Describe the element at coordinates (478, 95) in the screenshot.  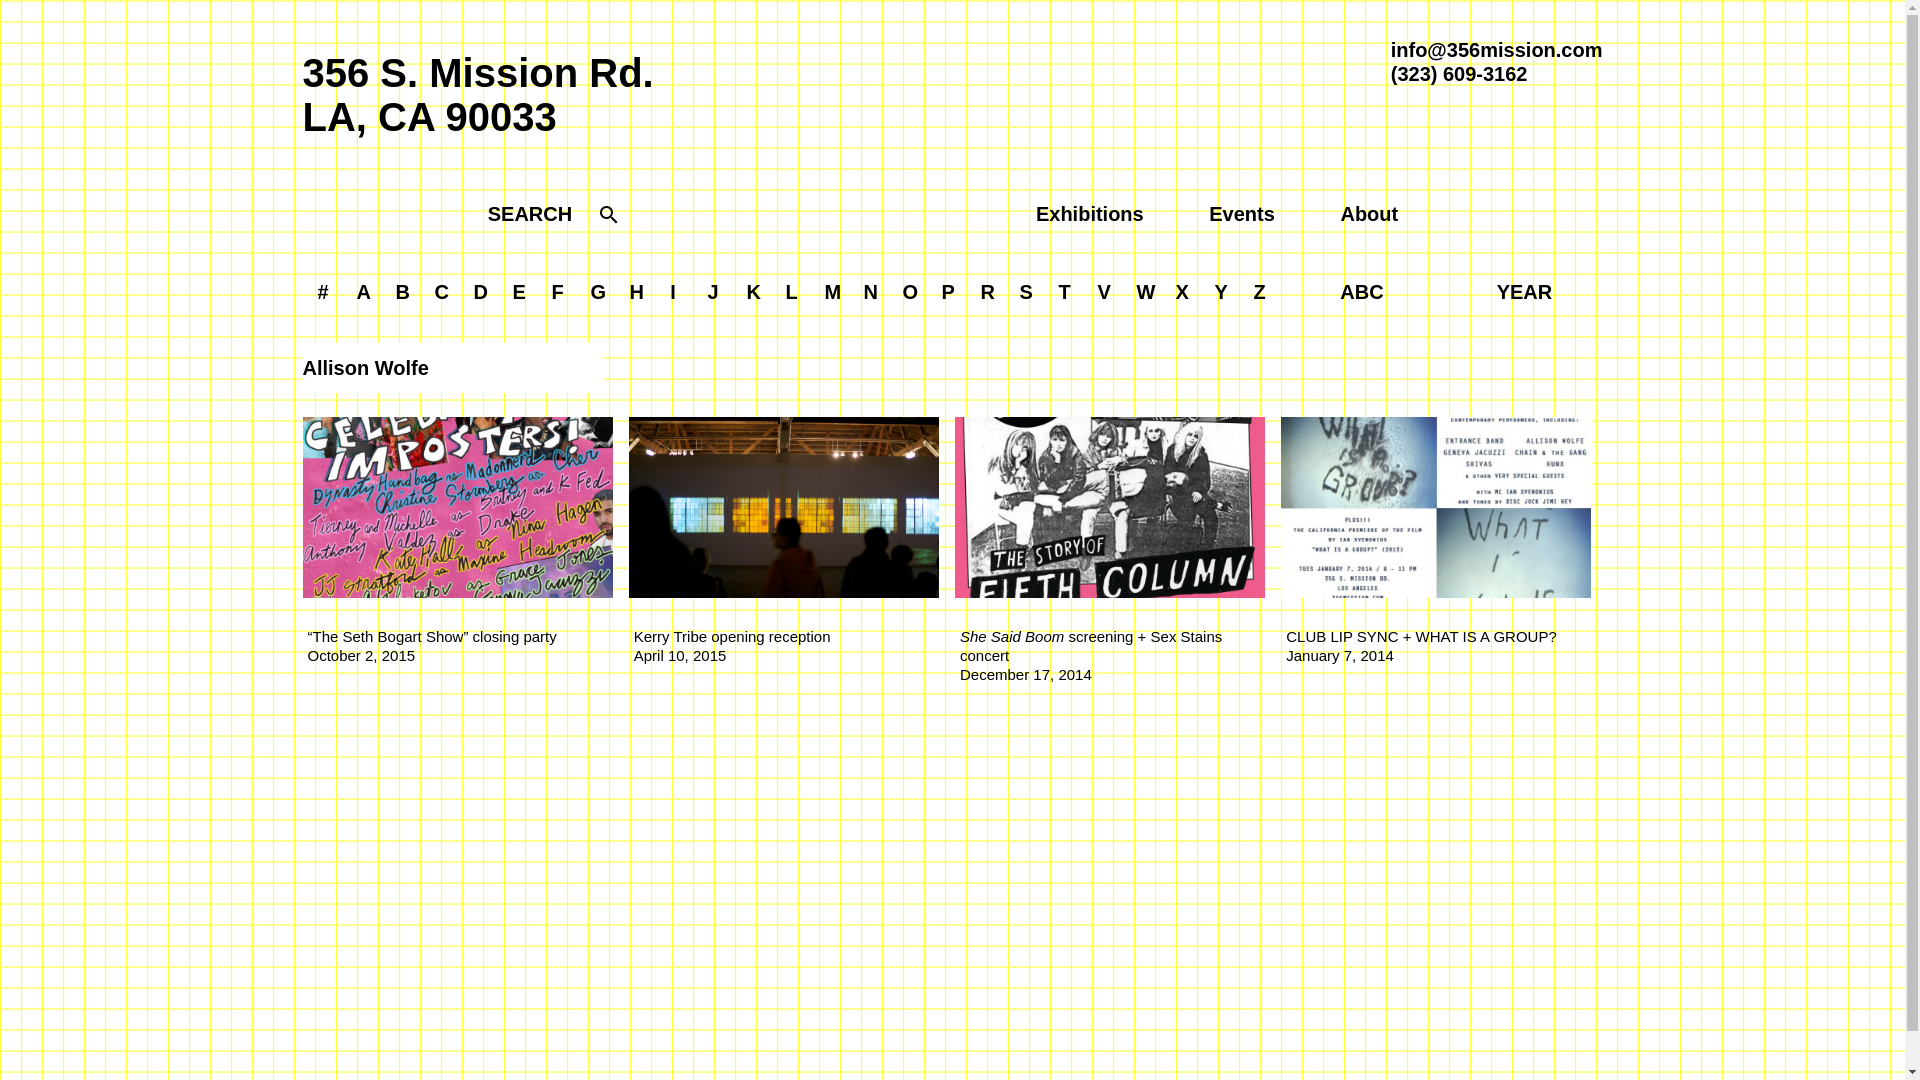
I see `356 S. Mission Rd.
LA, CA 90033` at that location.